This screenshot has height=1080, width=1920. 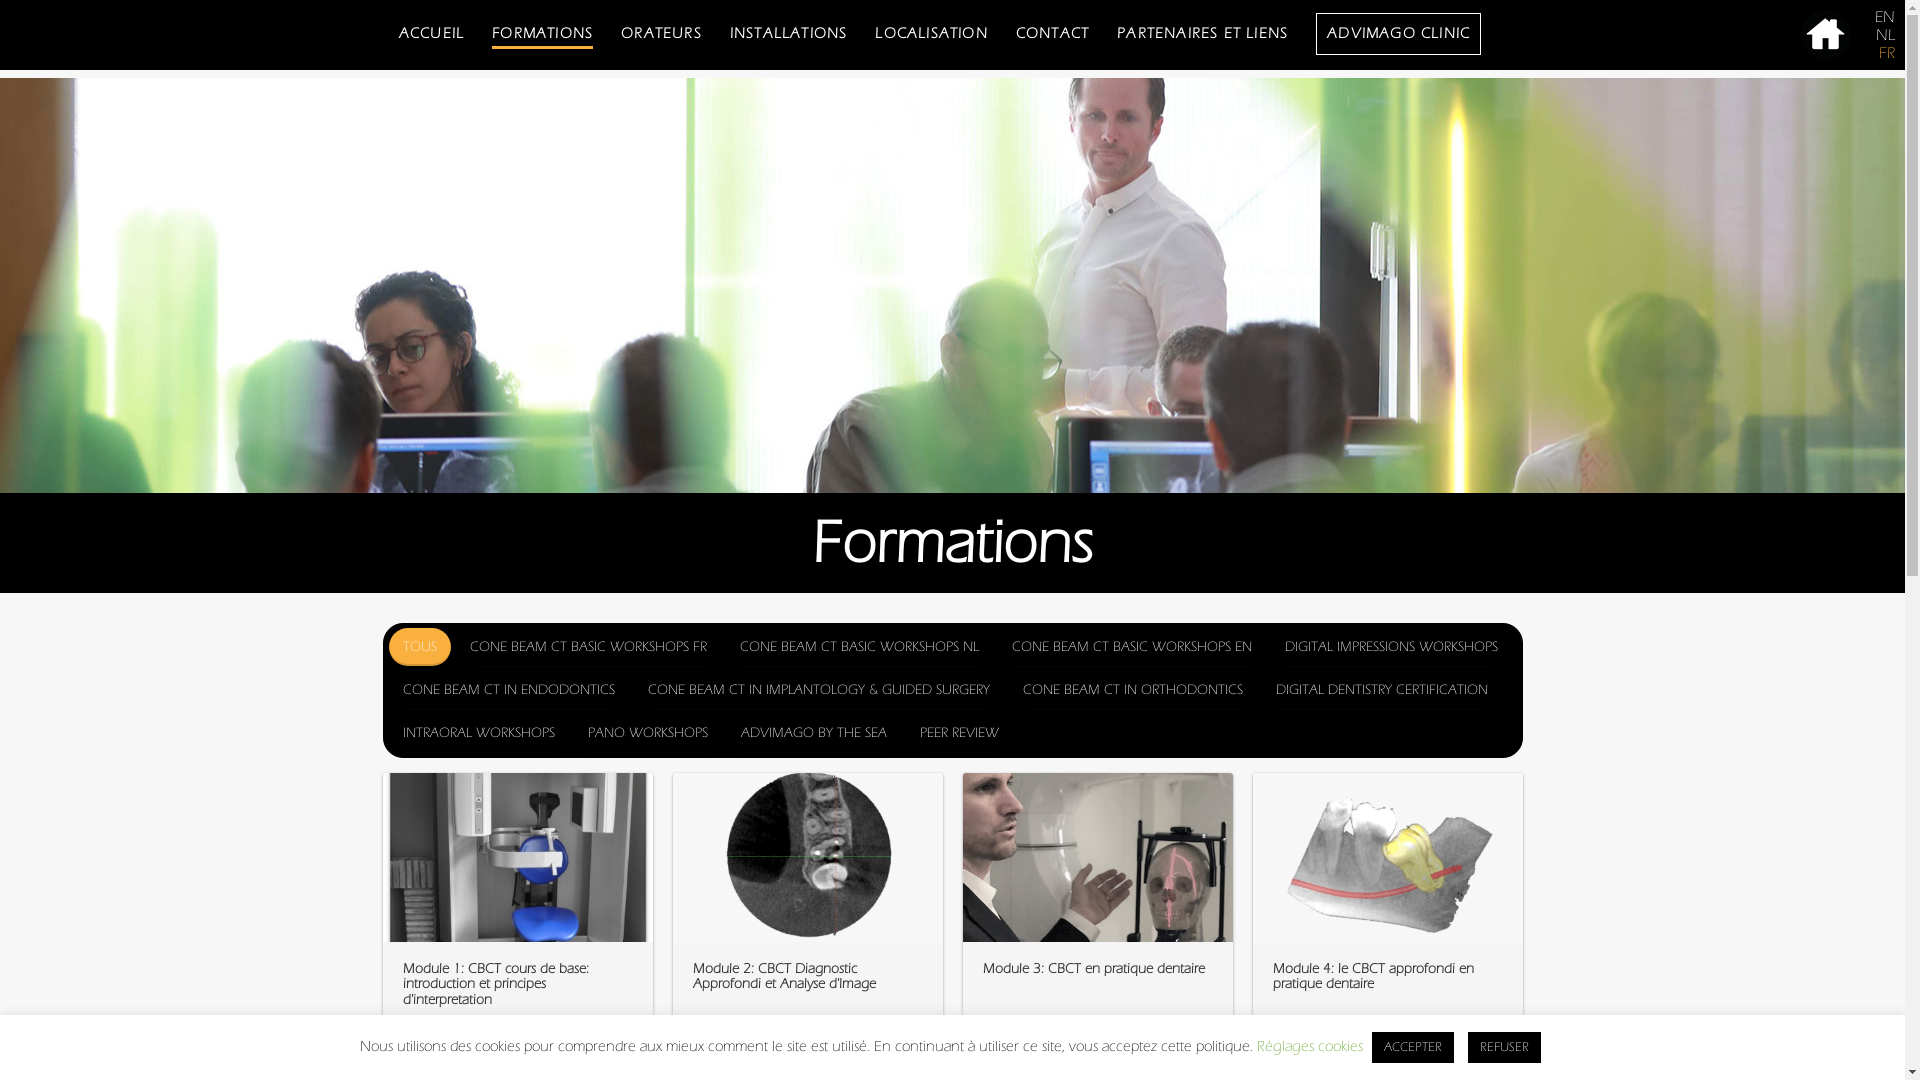 I want to click on CONE BEAM CT IN IMPLANTOLOGY & GUIDED SURGERY, so click(x=819, y=690).